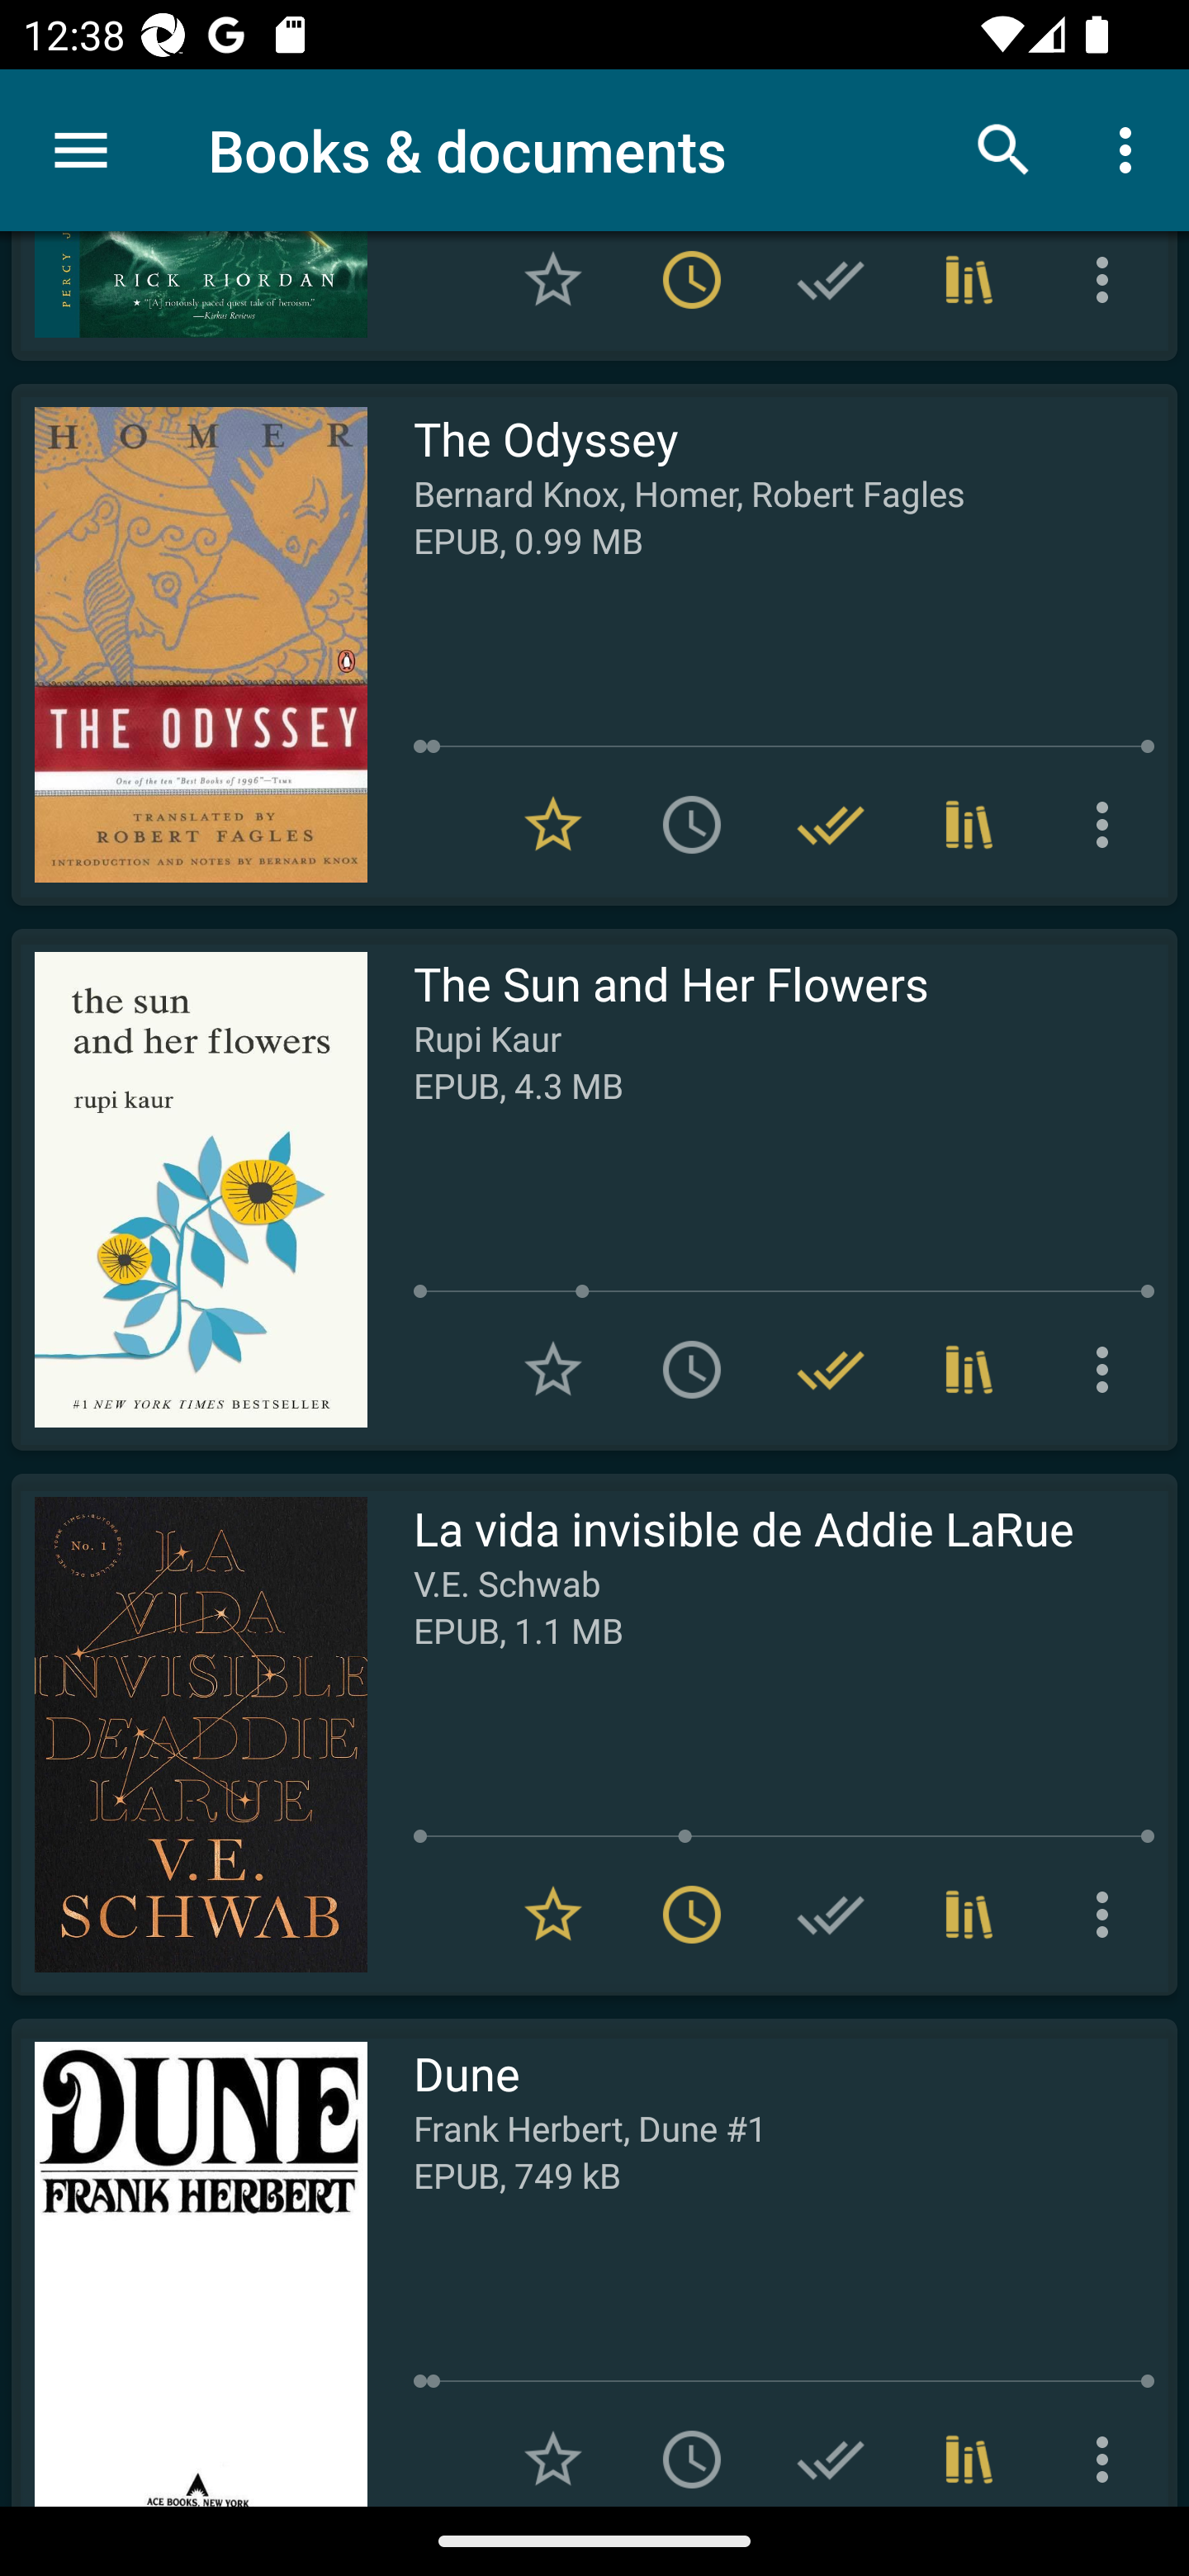  I want to click on More options, so click(1108, 291).